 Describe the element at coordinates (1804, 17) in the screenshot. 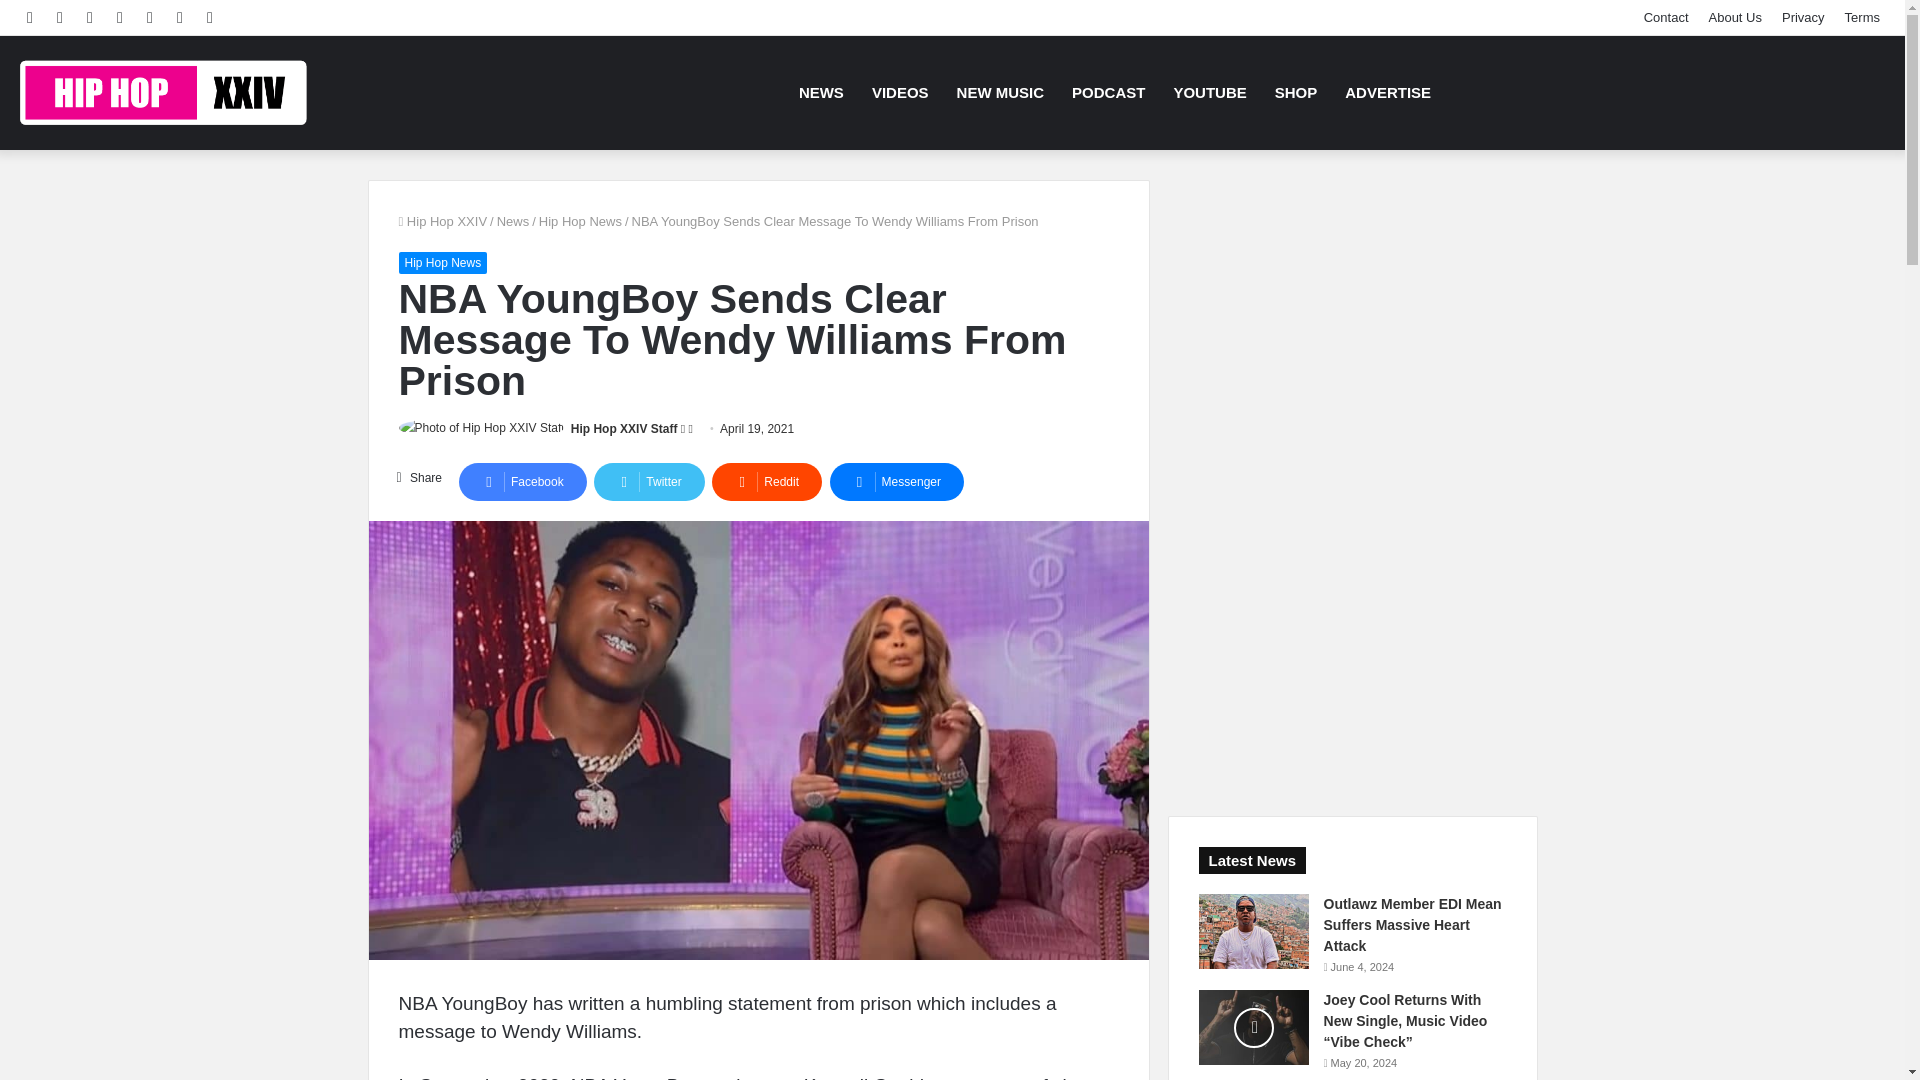

I see `Privacy` at that location.